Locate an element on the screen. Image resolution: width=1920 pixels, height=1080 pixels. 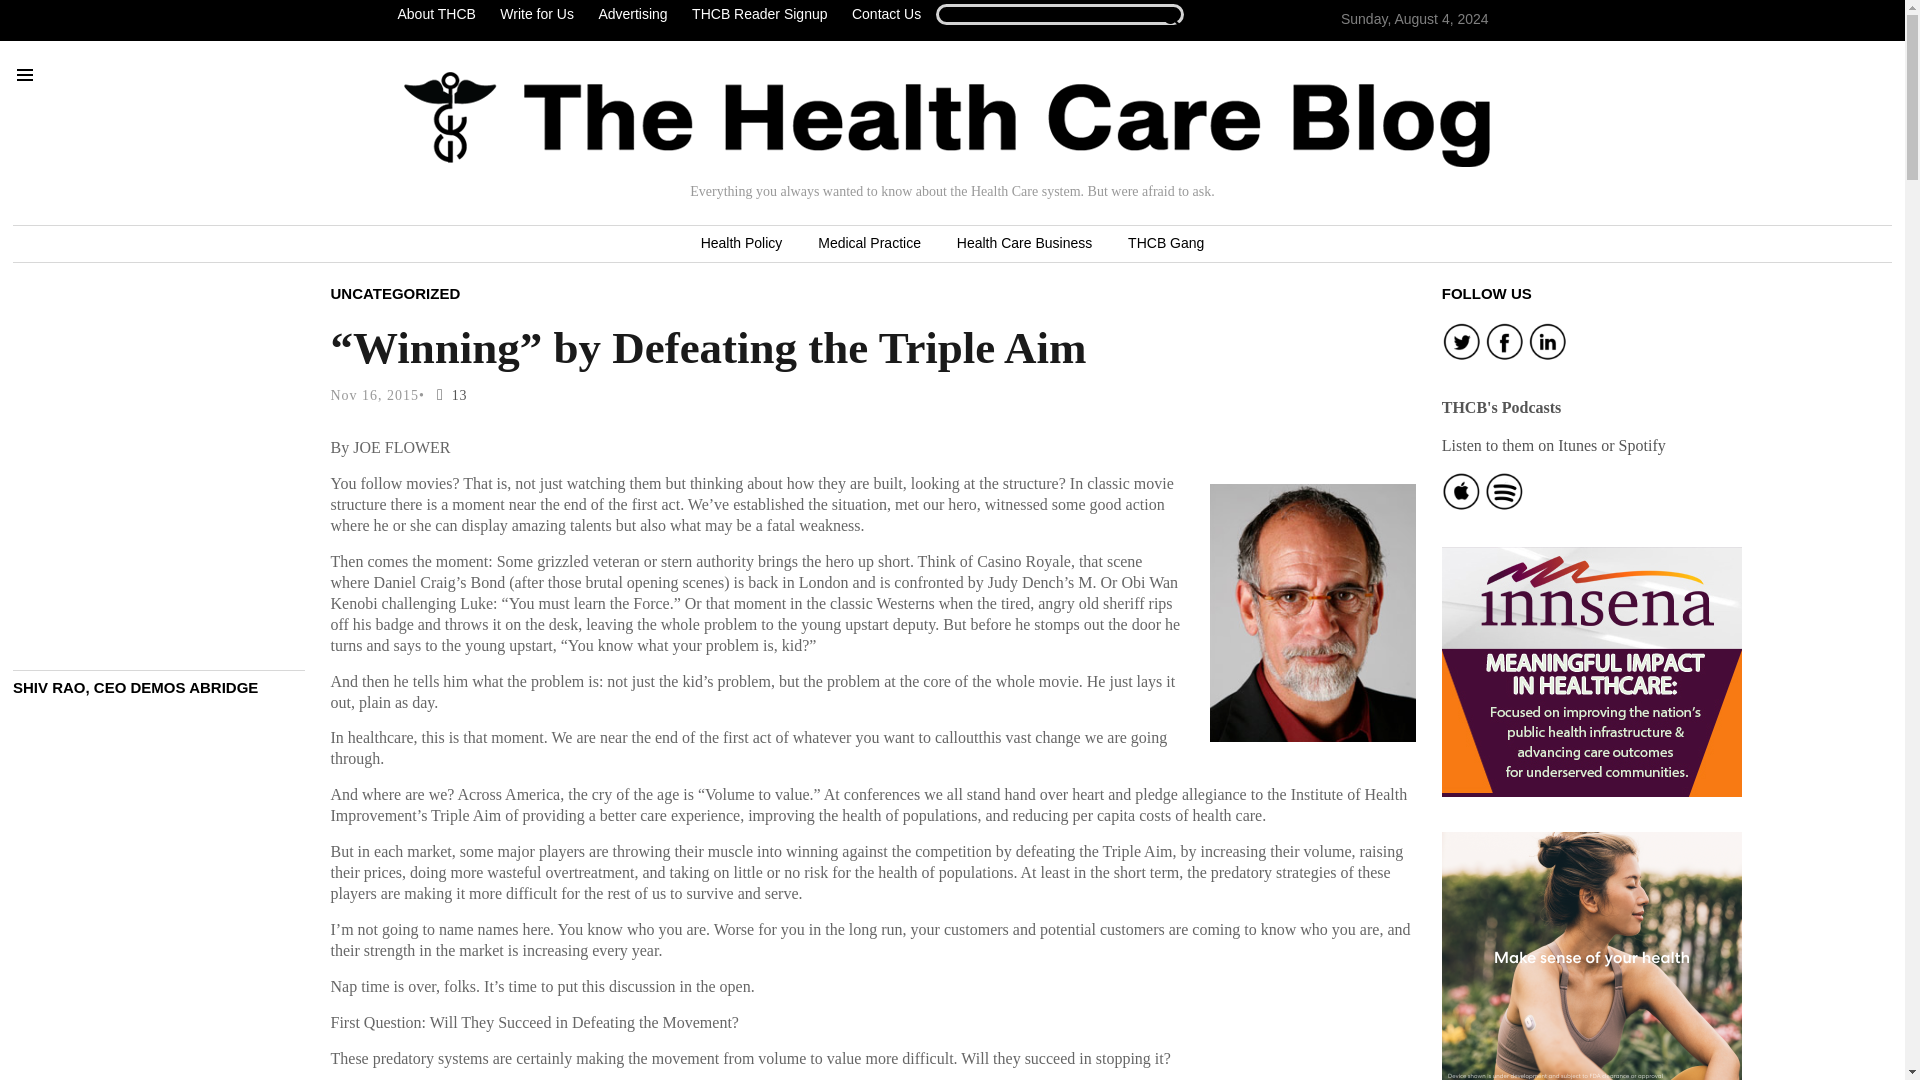
Health Care Business is located at coordinates (1024, 244).